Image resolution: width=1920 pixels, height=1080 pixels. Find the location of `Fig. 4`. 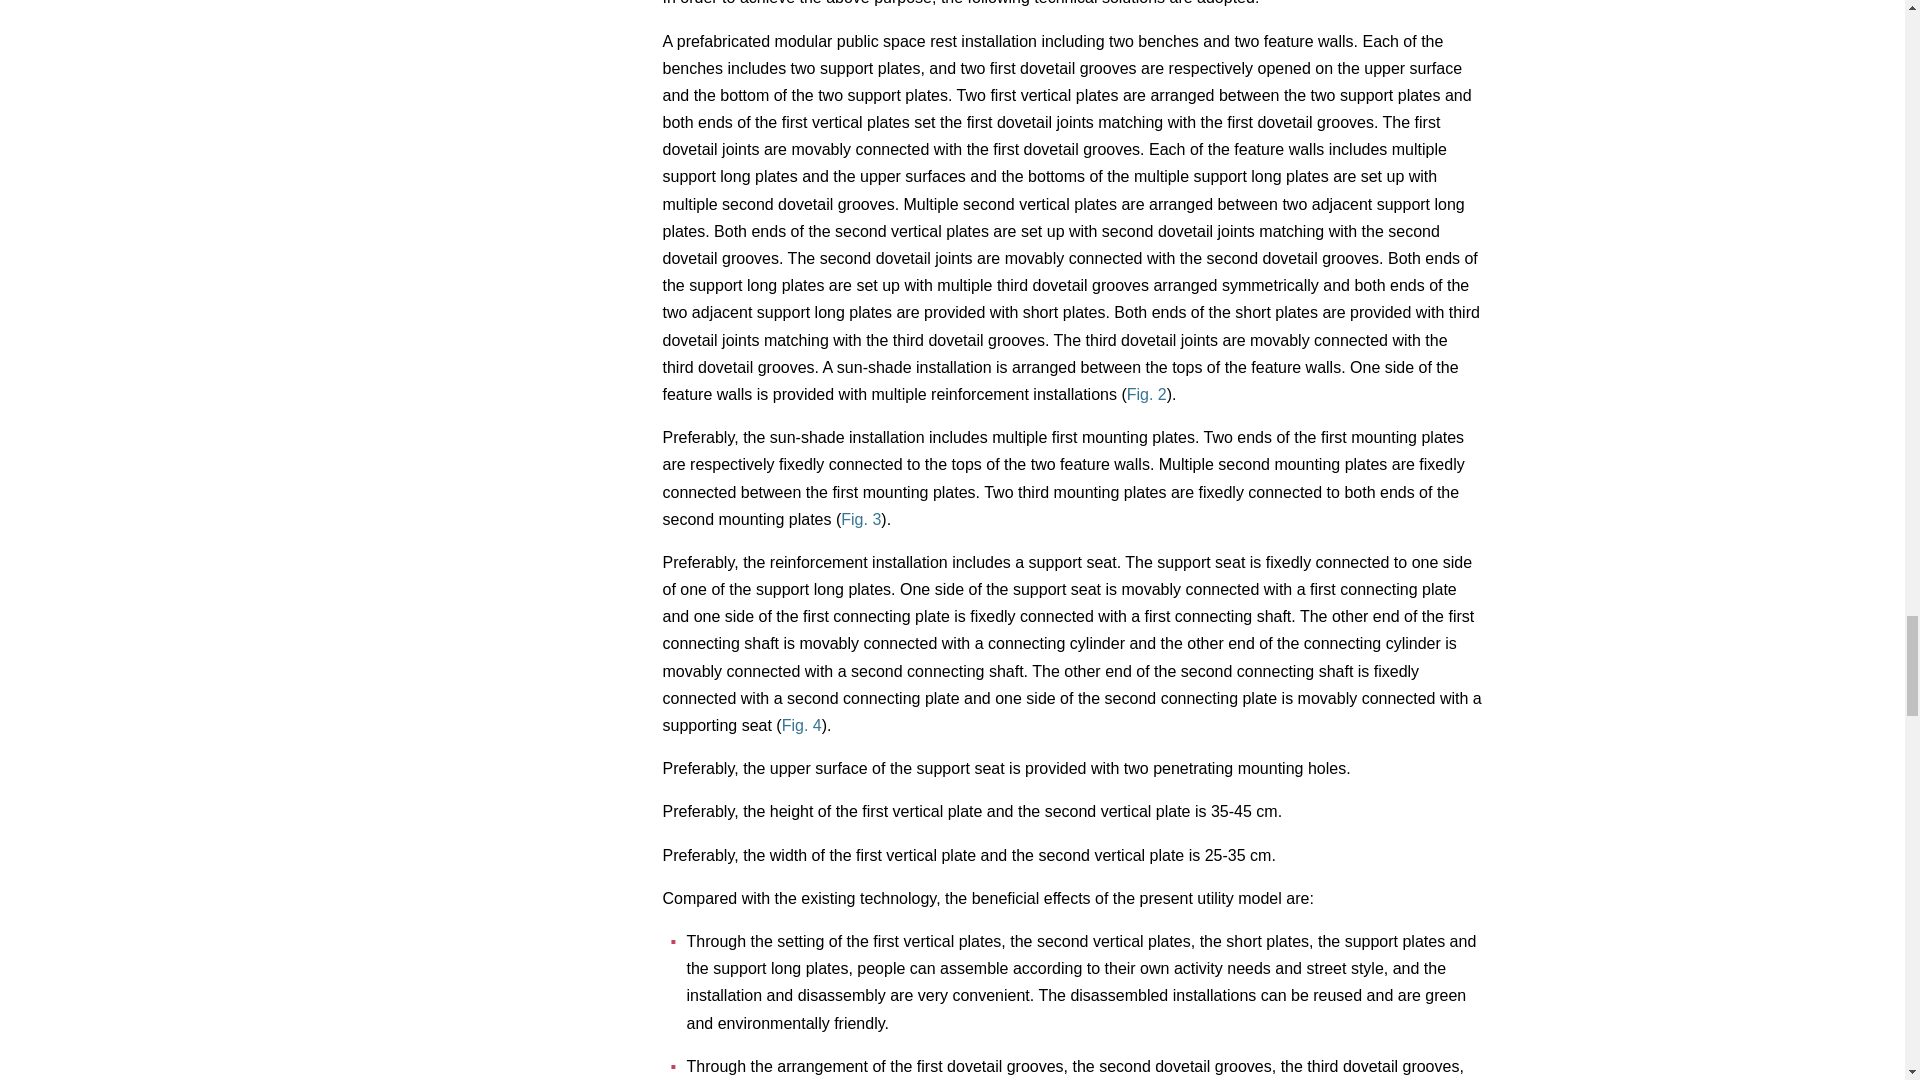

Fig. 4 is located at coordinates (801, 726).